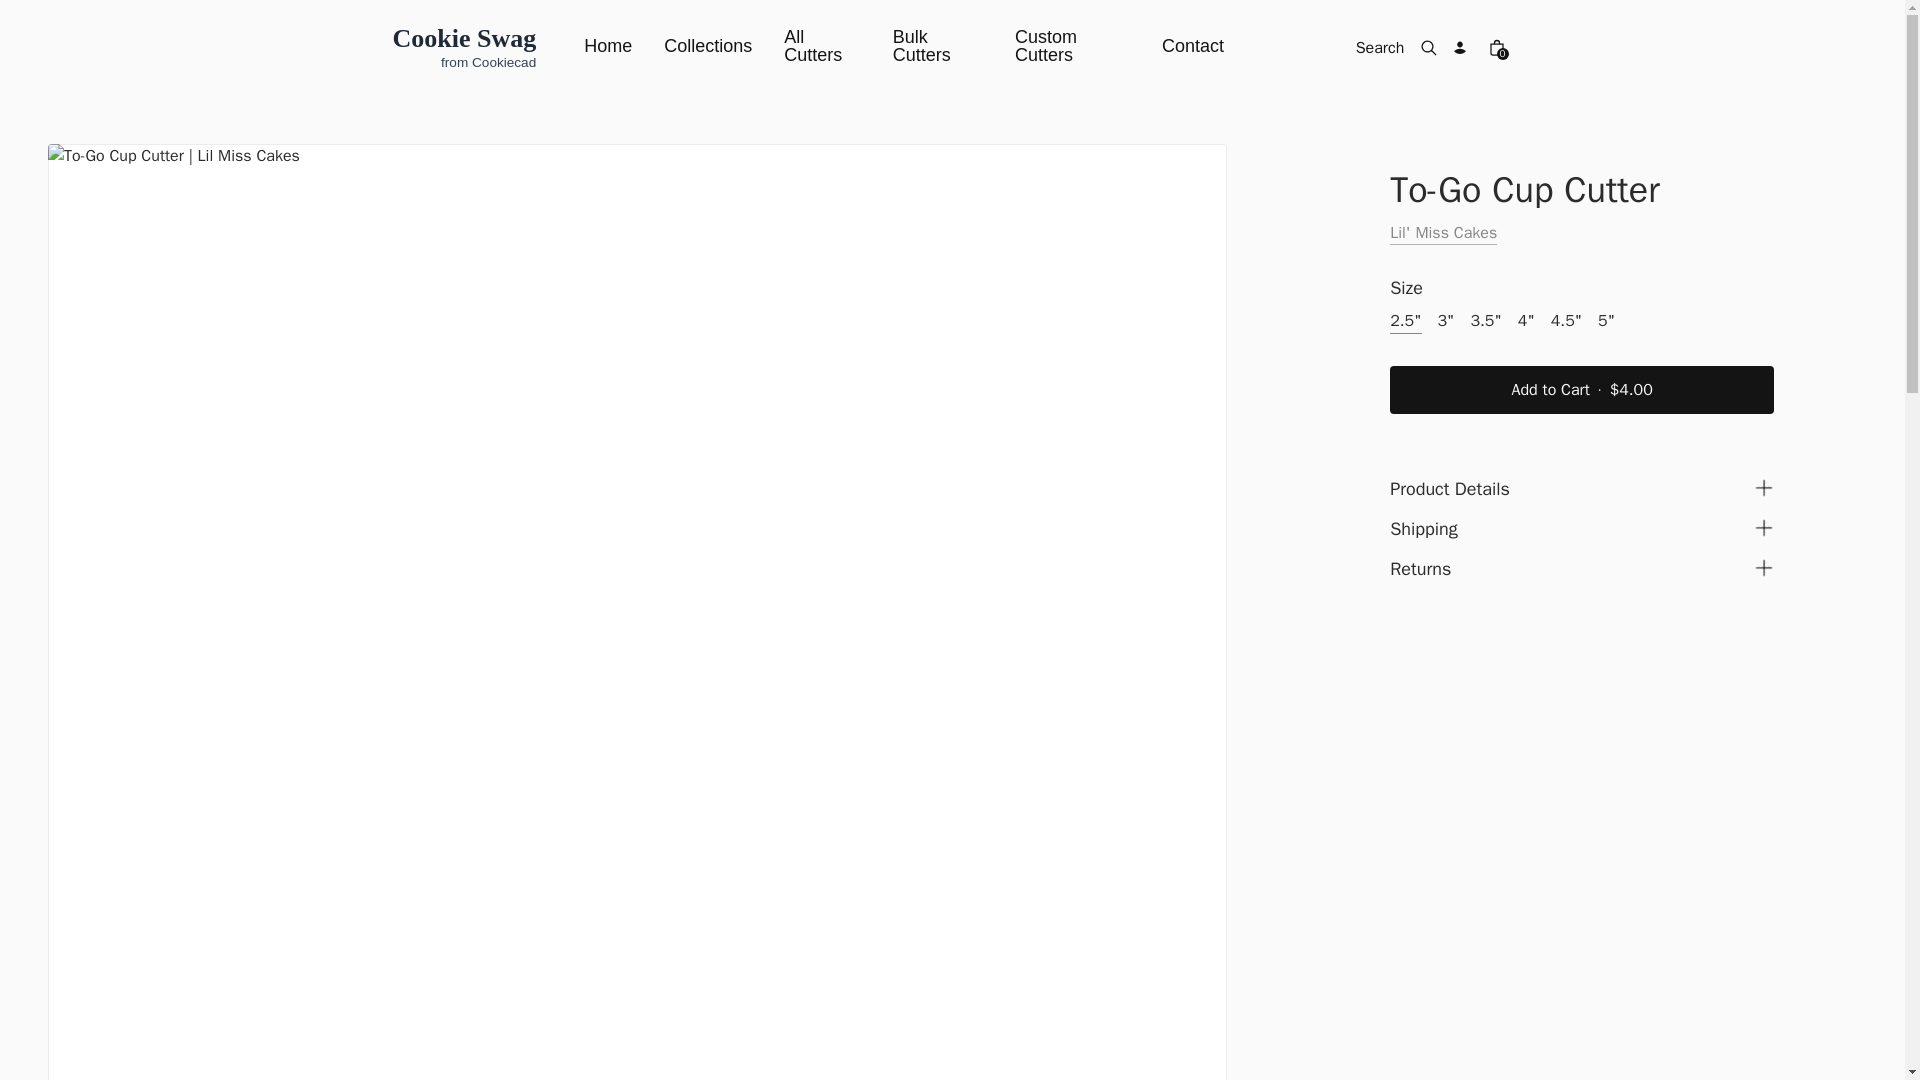 Image resolution: width=1920 pixels, height=1080 pixels. What do you see at coordinates (1192, 48) in the screenshot?
I see `Contact` at bounding box center [1192, 48].